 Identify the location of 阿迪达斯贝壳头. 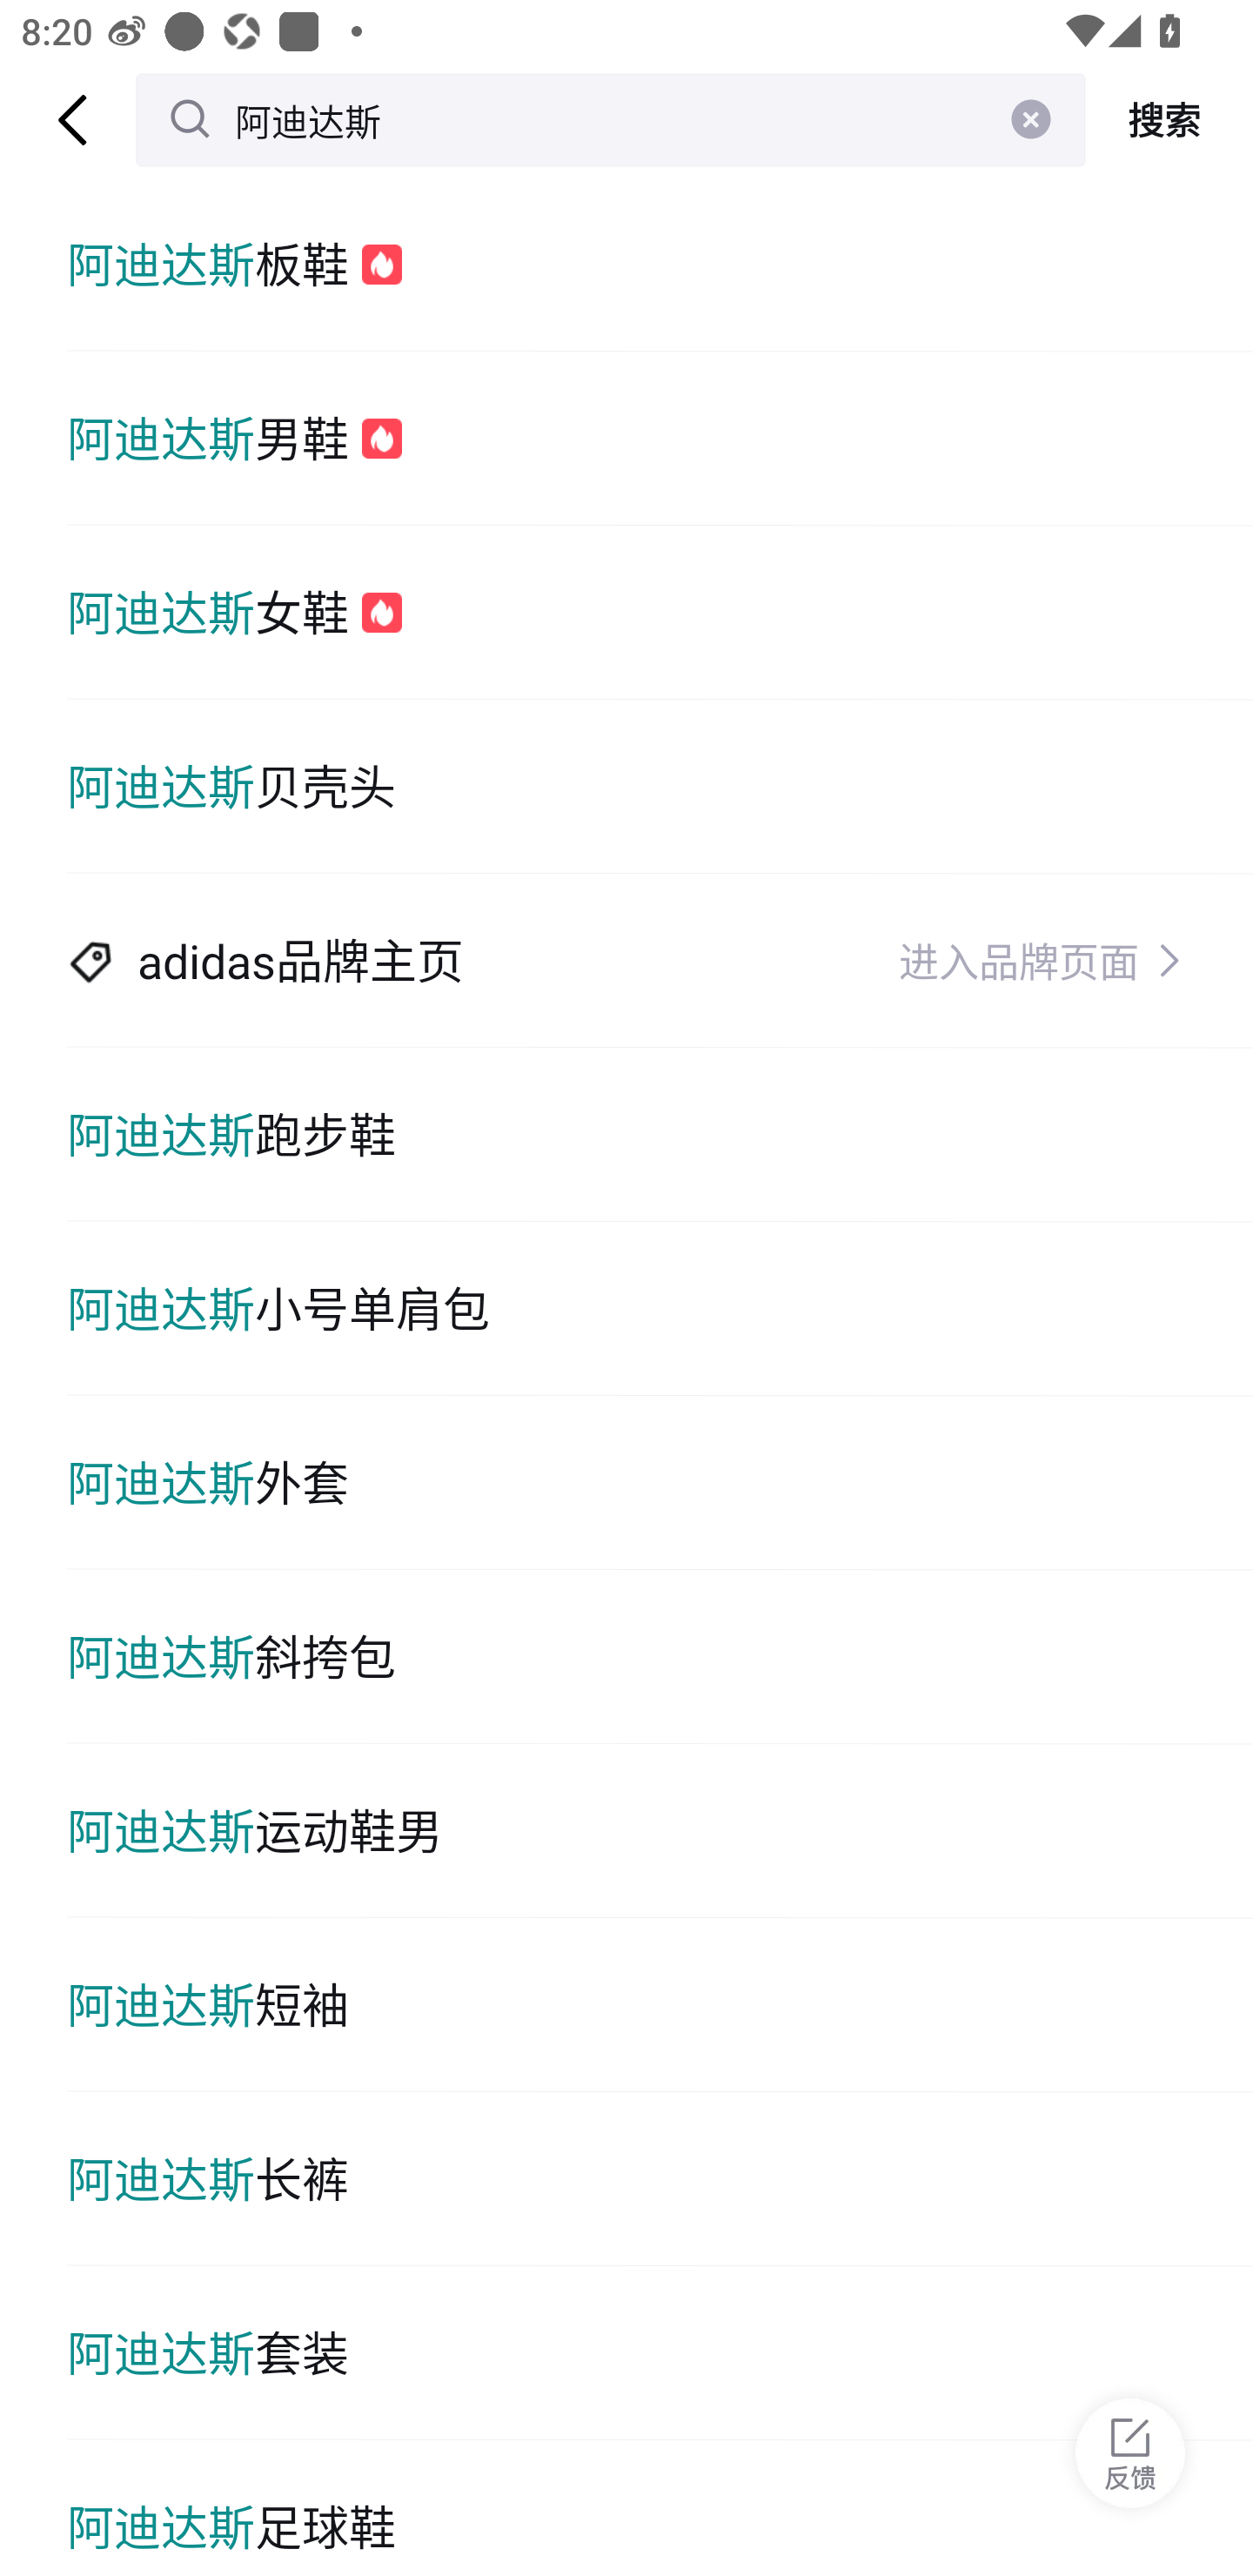
(660, 787).